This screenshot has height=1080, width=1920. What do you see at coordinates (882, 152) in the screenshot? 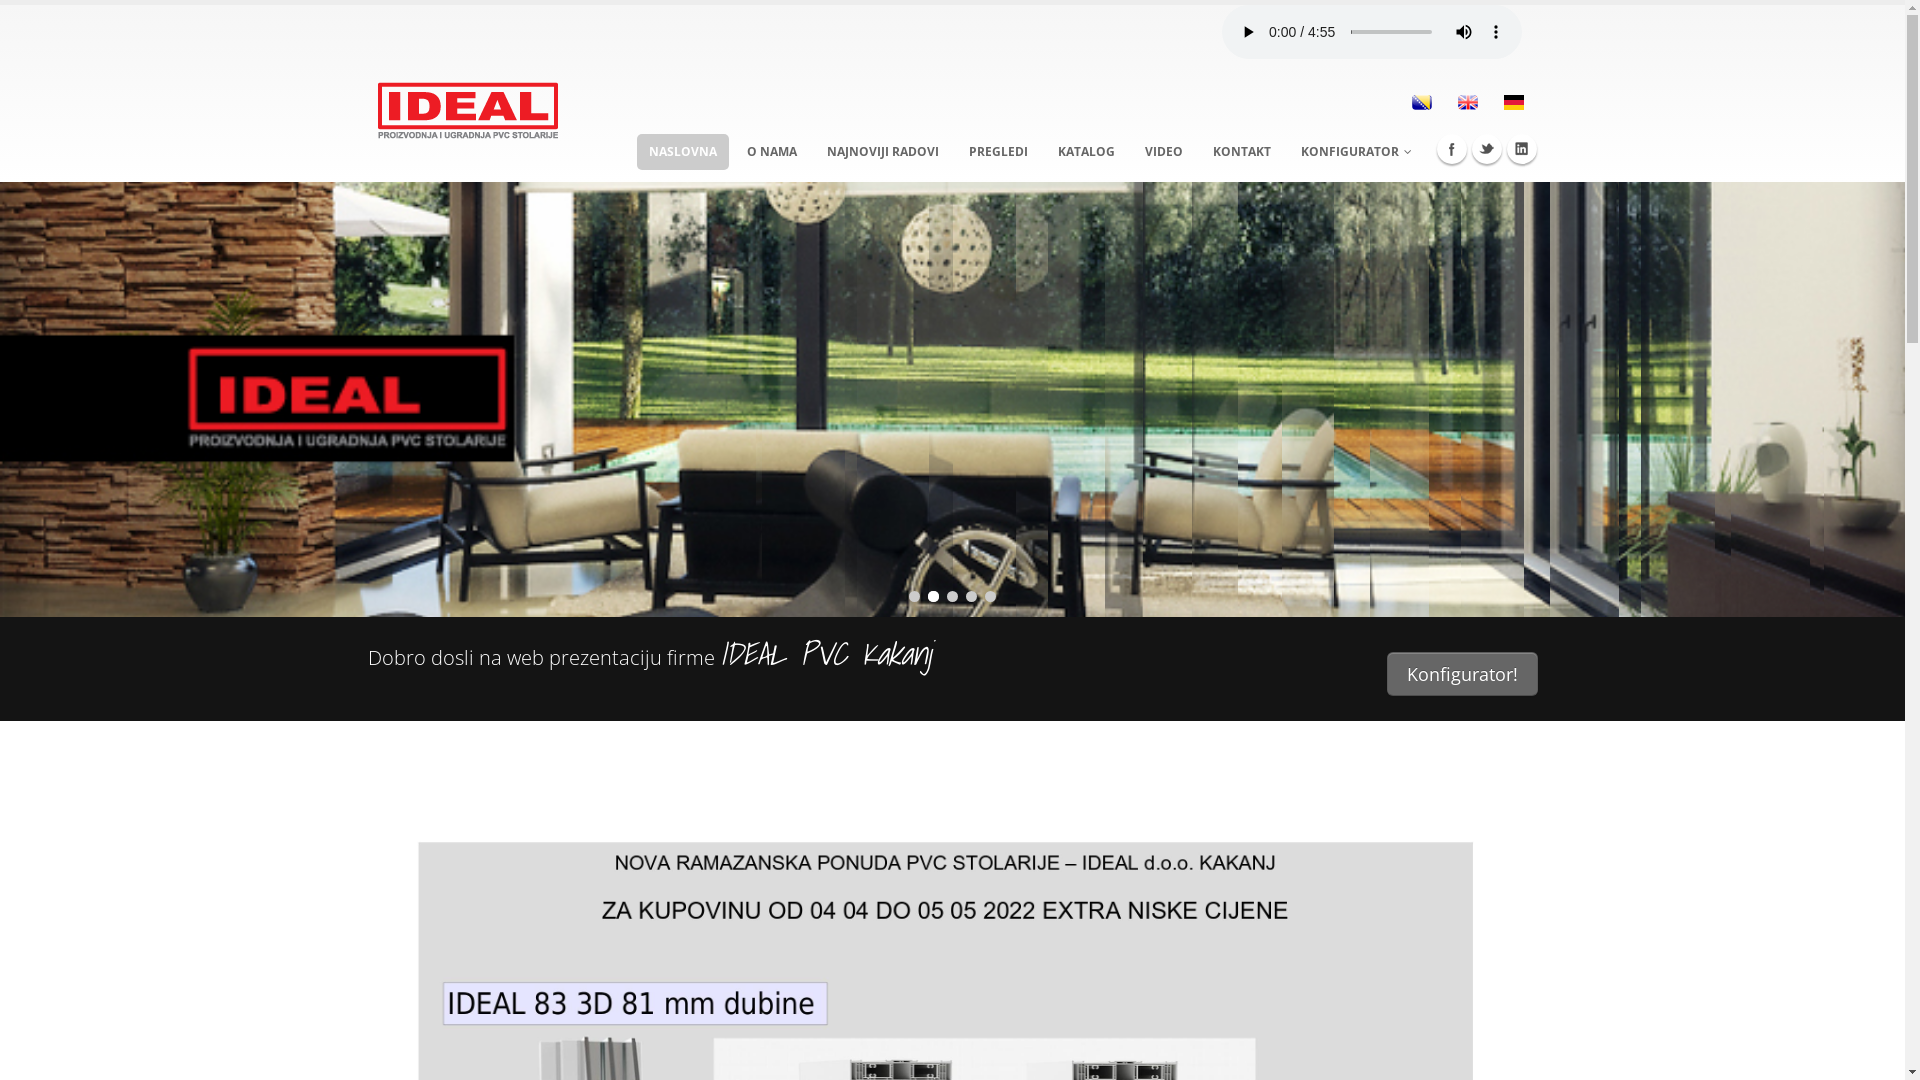
I see `NAJNOVIJI RADOVI` at bounding box center [882, 152].